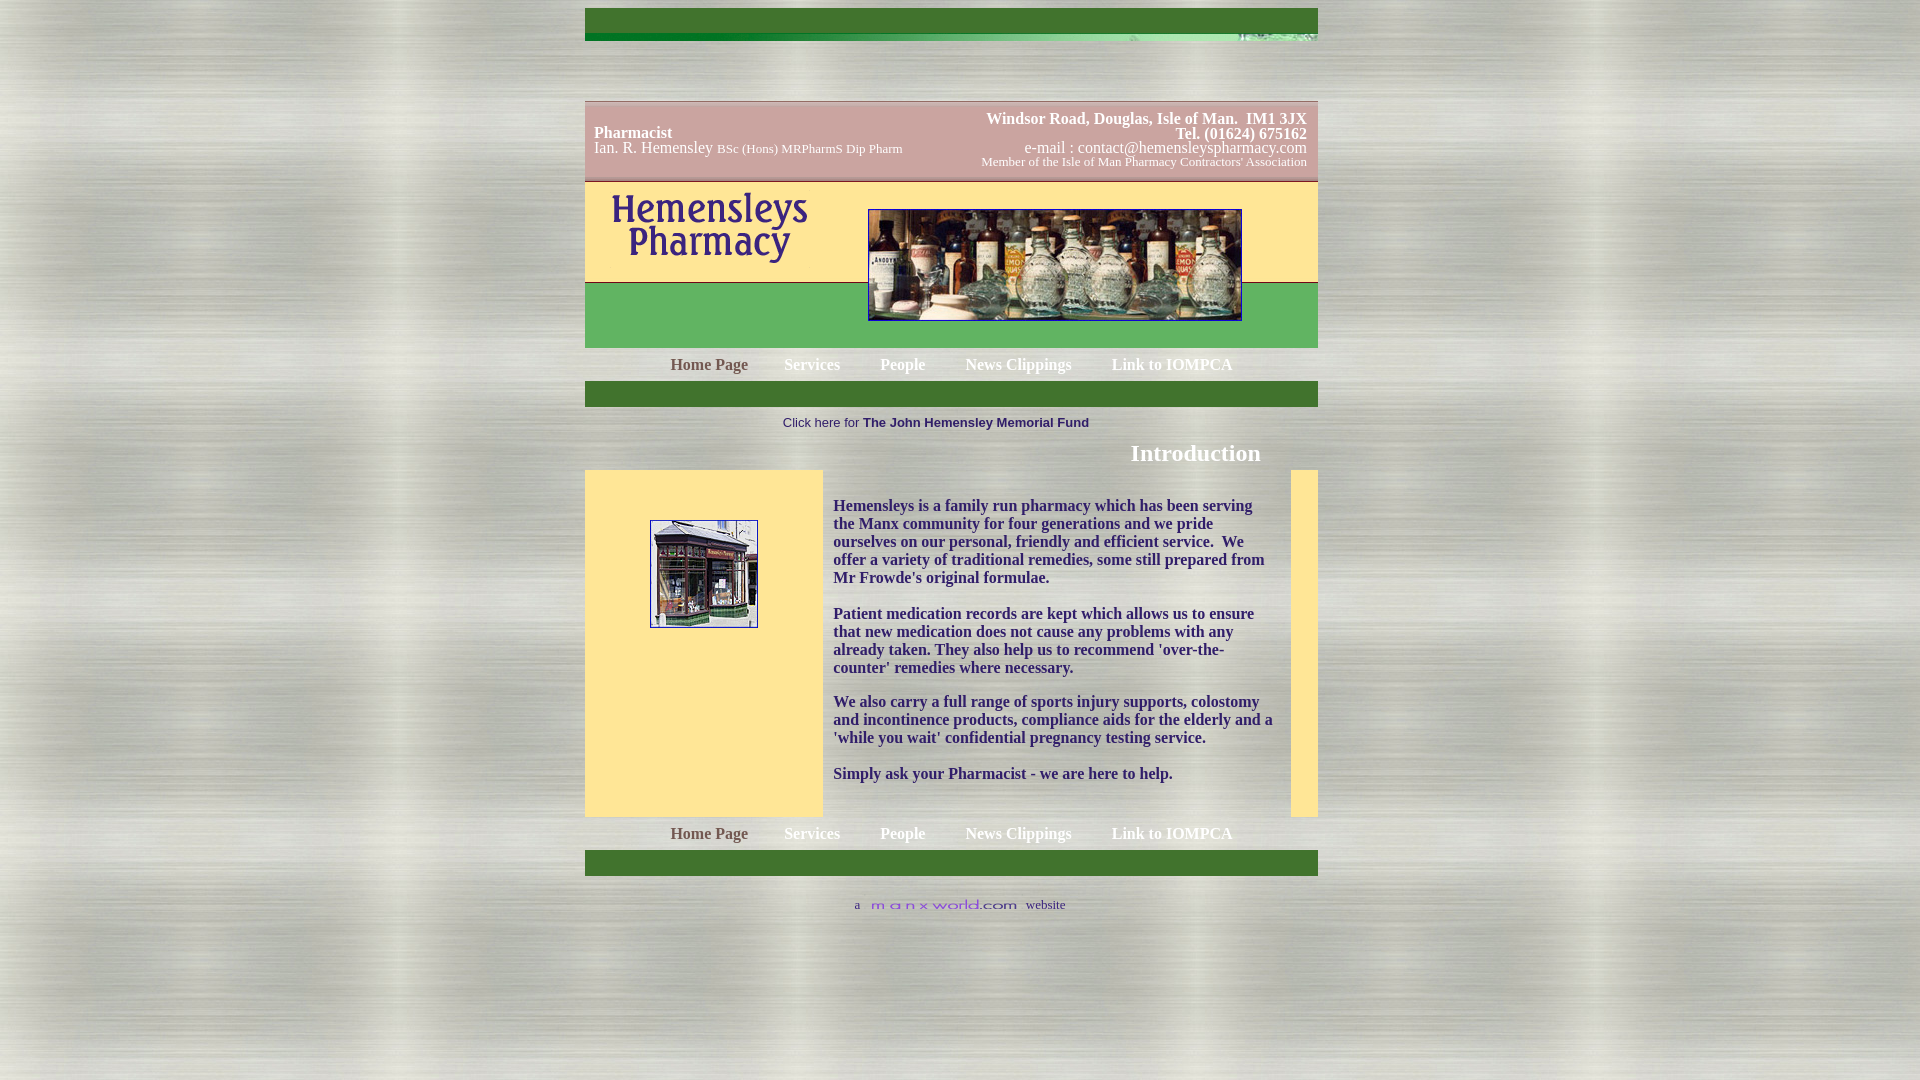 The image size is (1920, 1080). What do you see at coordinates (904, 364) in the screenshot?
I see `People` at bounding box center [904, 364].